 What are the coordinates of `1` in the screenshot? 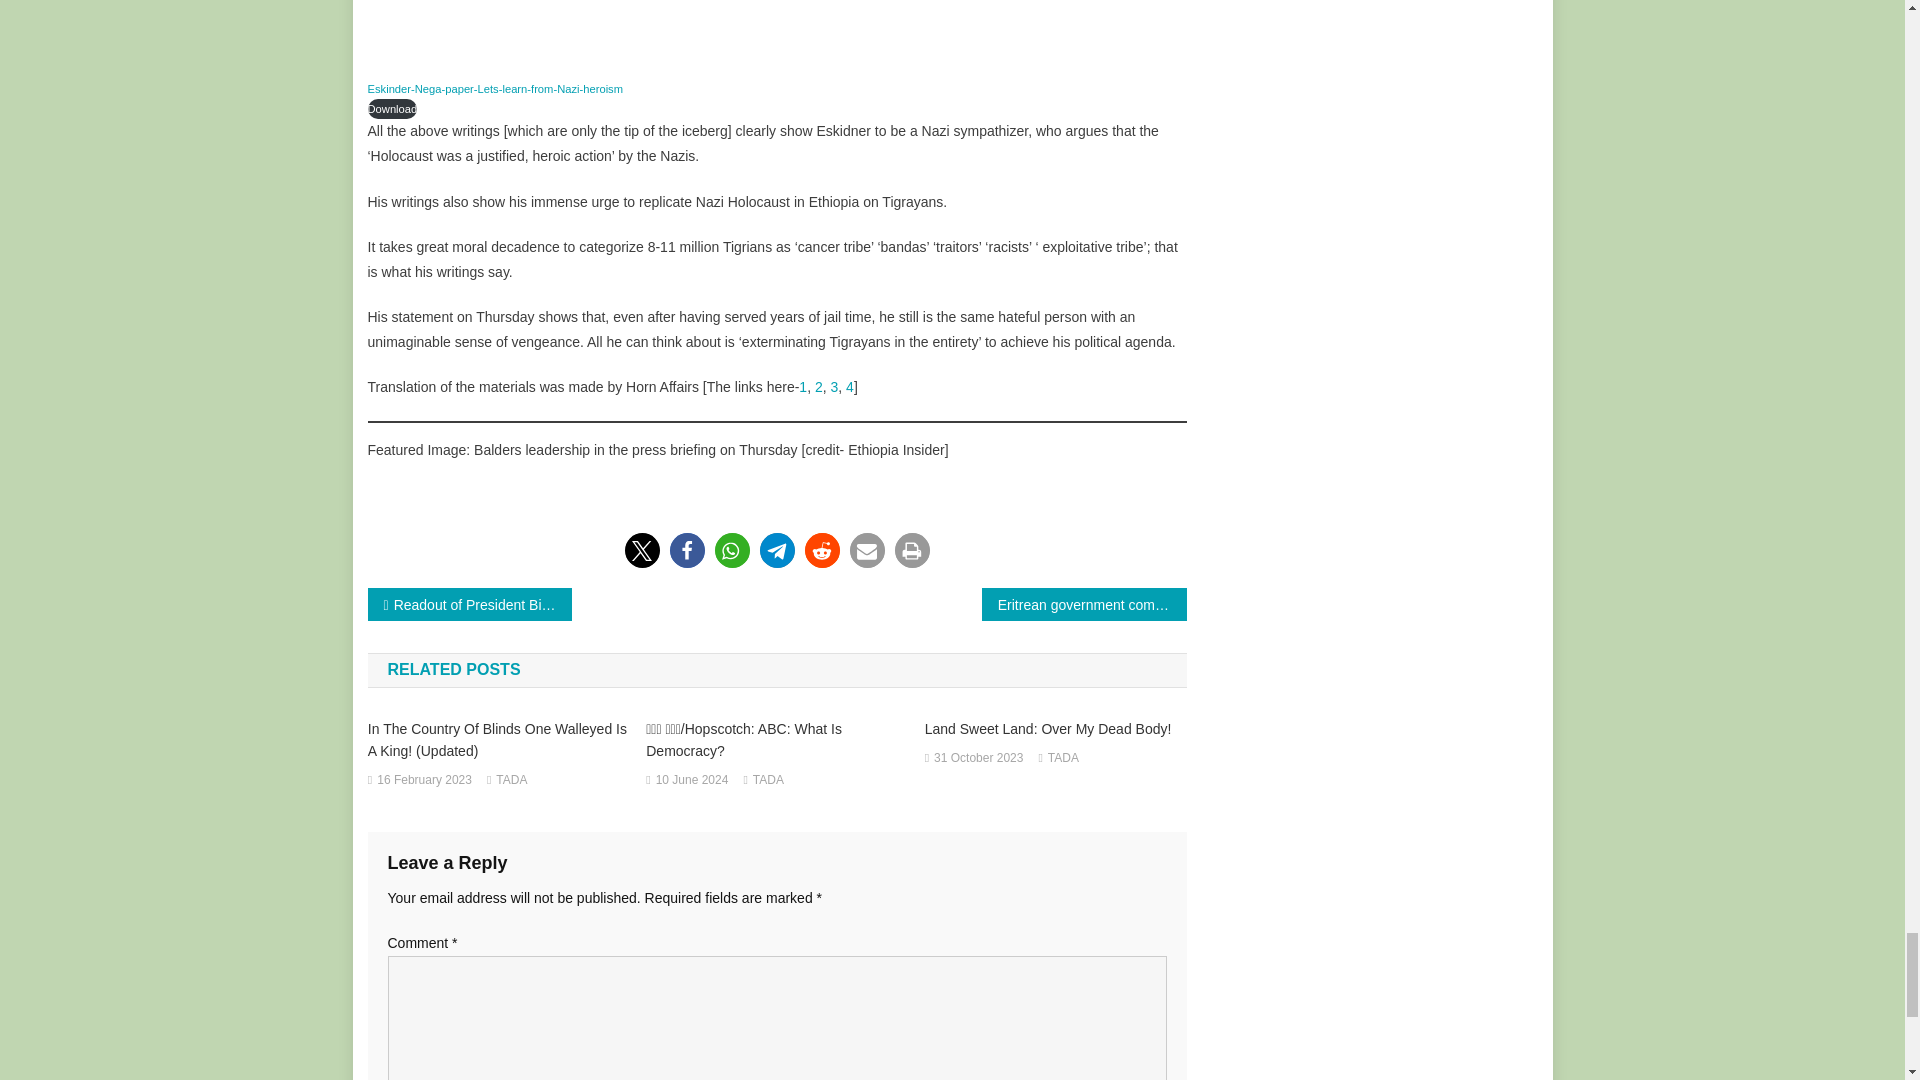 It's located at (802, 387).